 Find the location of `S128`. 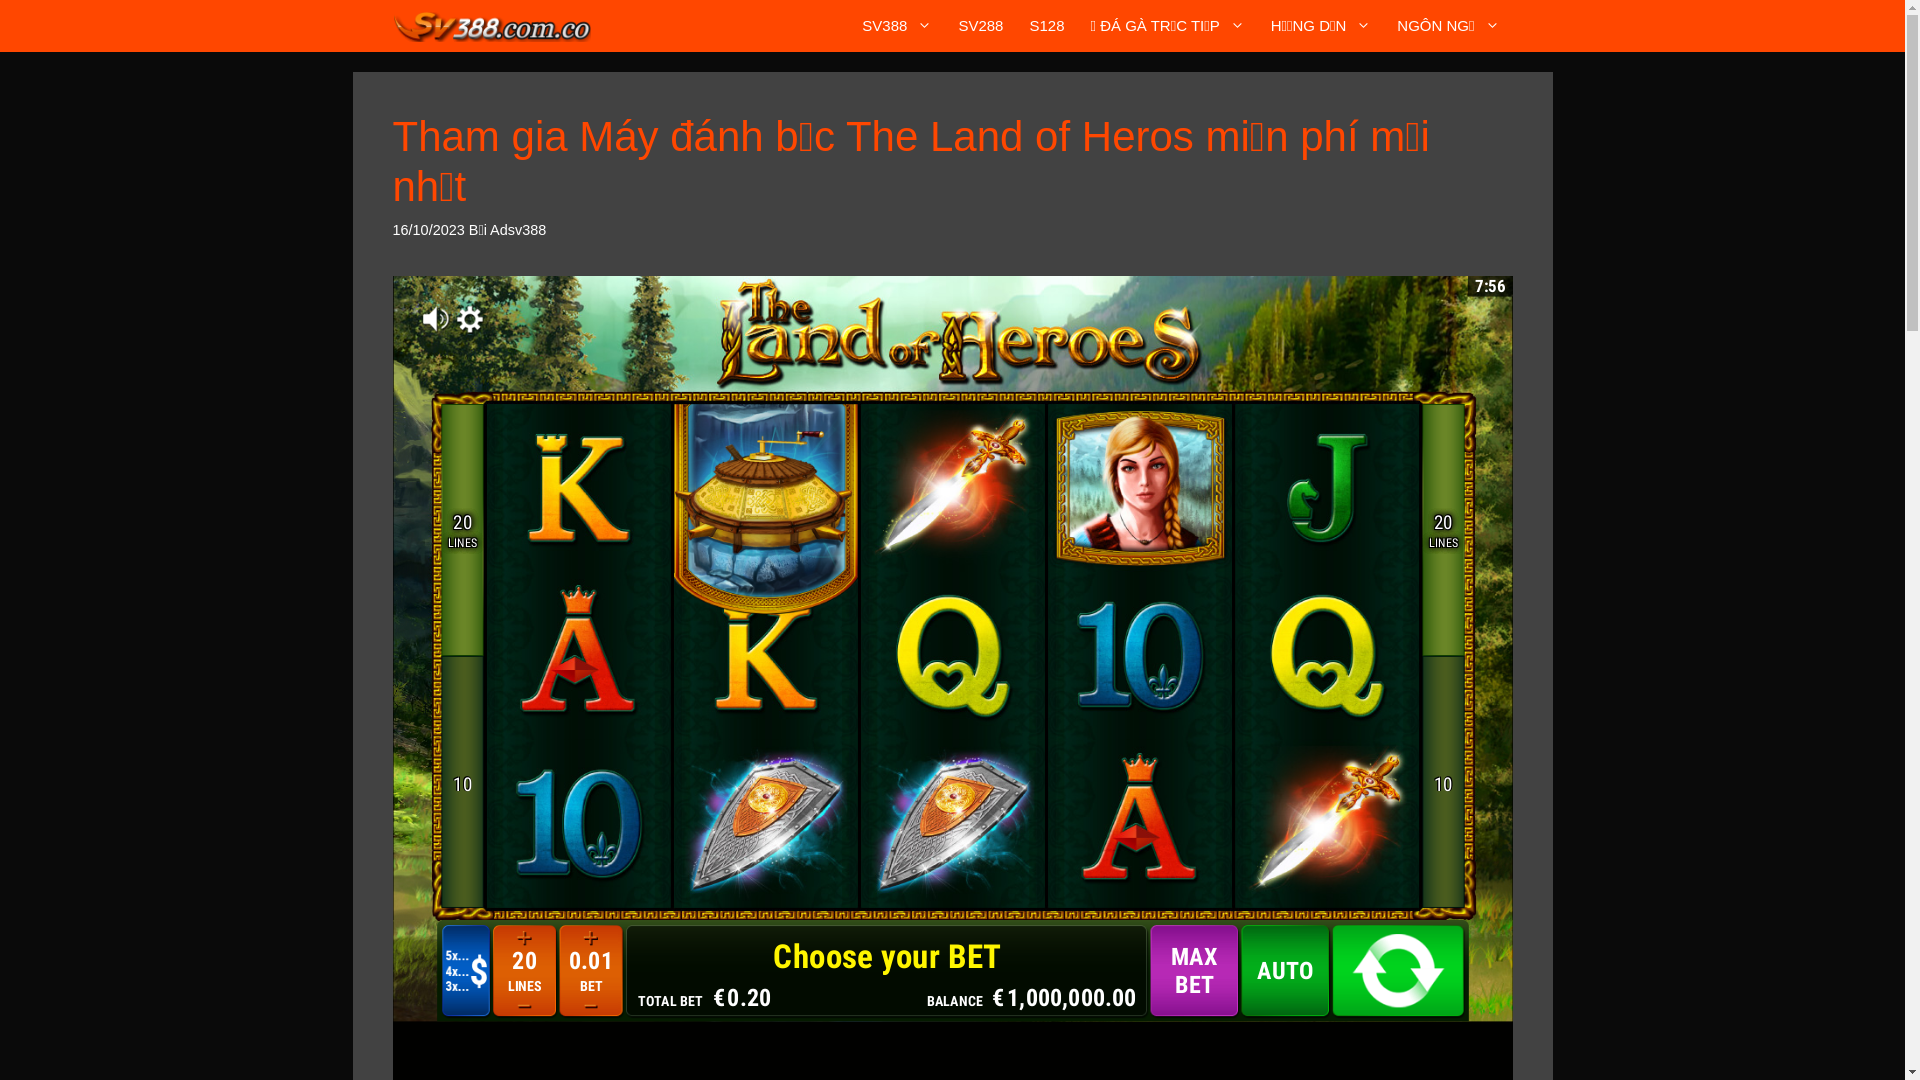

S128 is located at coordinates (1046, 26).